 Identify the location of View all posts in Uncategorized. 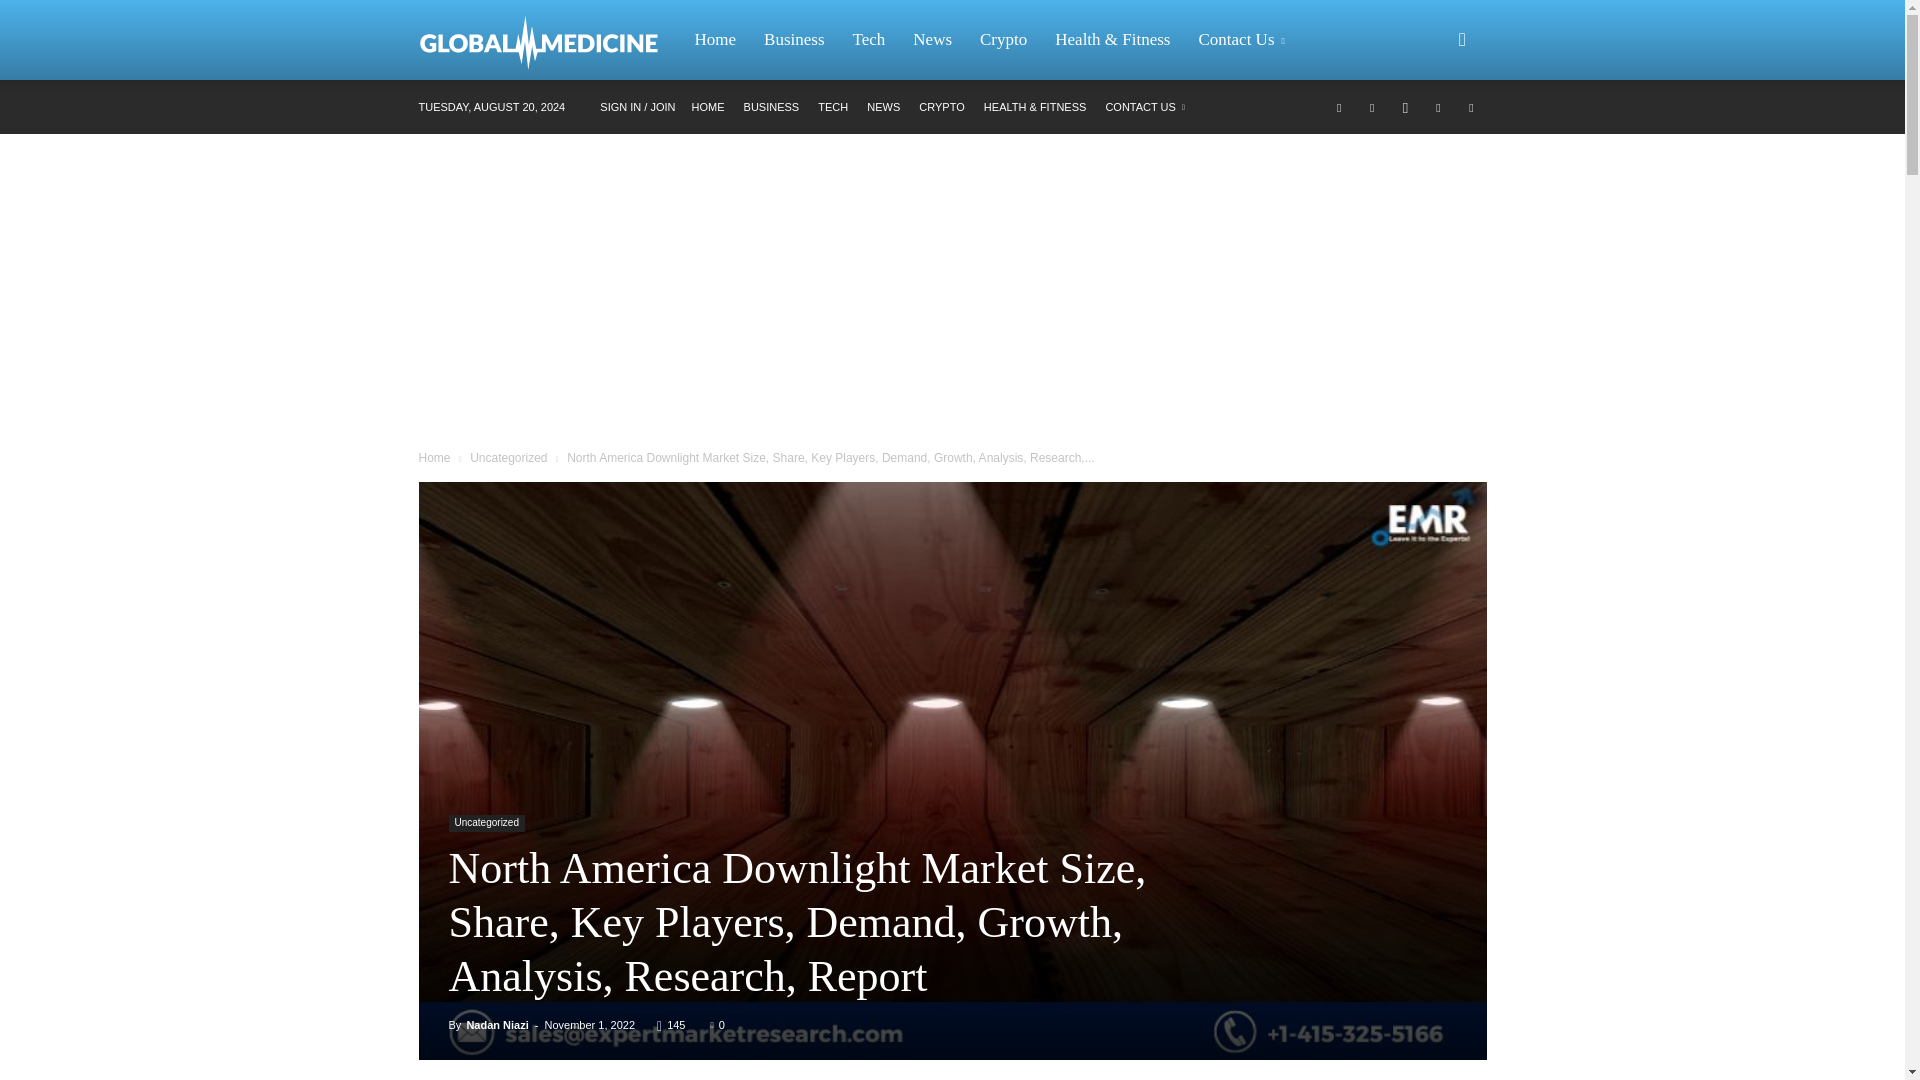
(508, 458).